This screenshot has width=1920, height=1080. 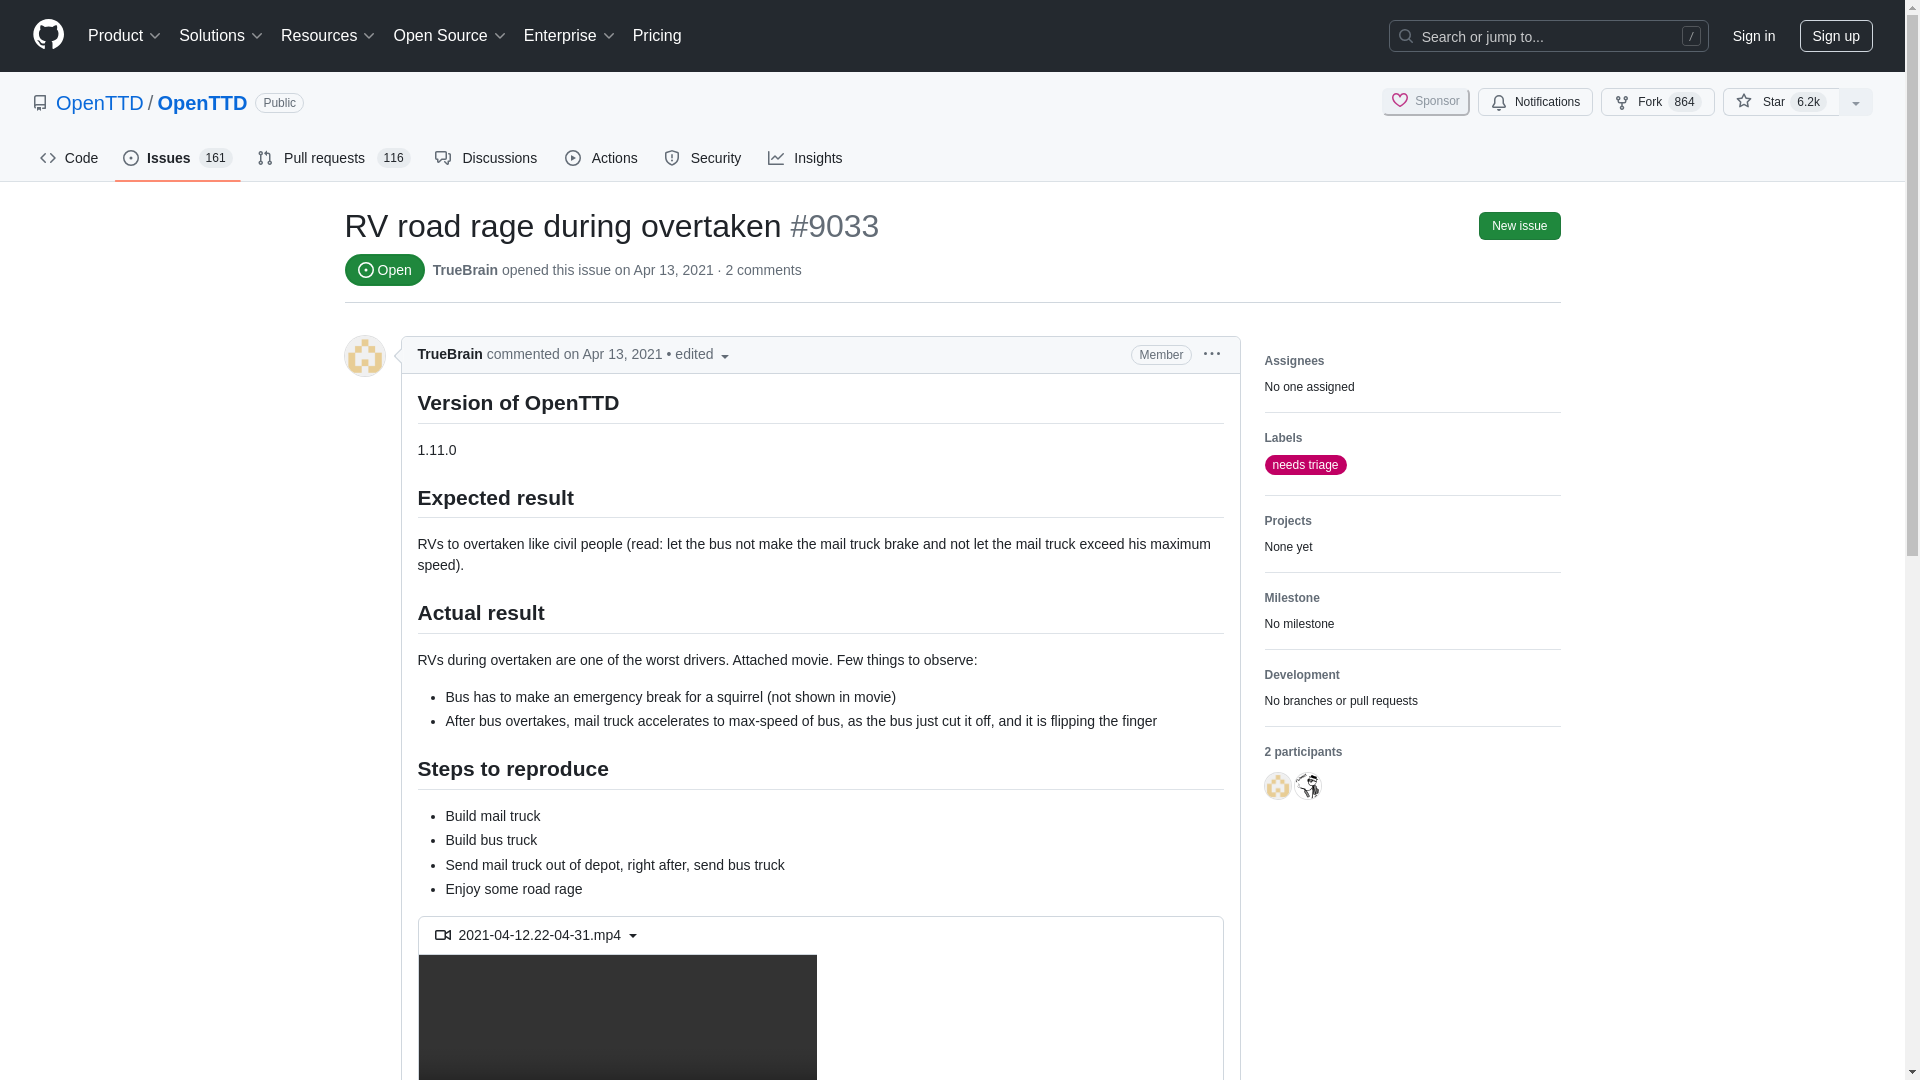 I want to click on 6,162, so click(x=1808, y=102).